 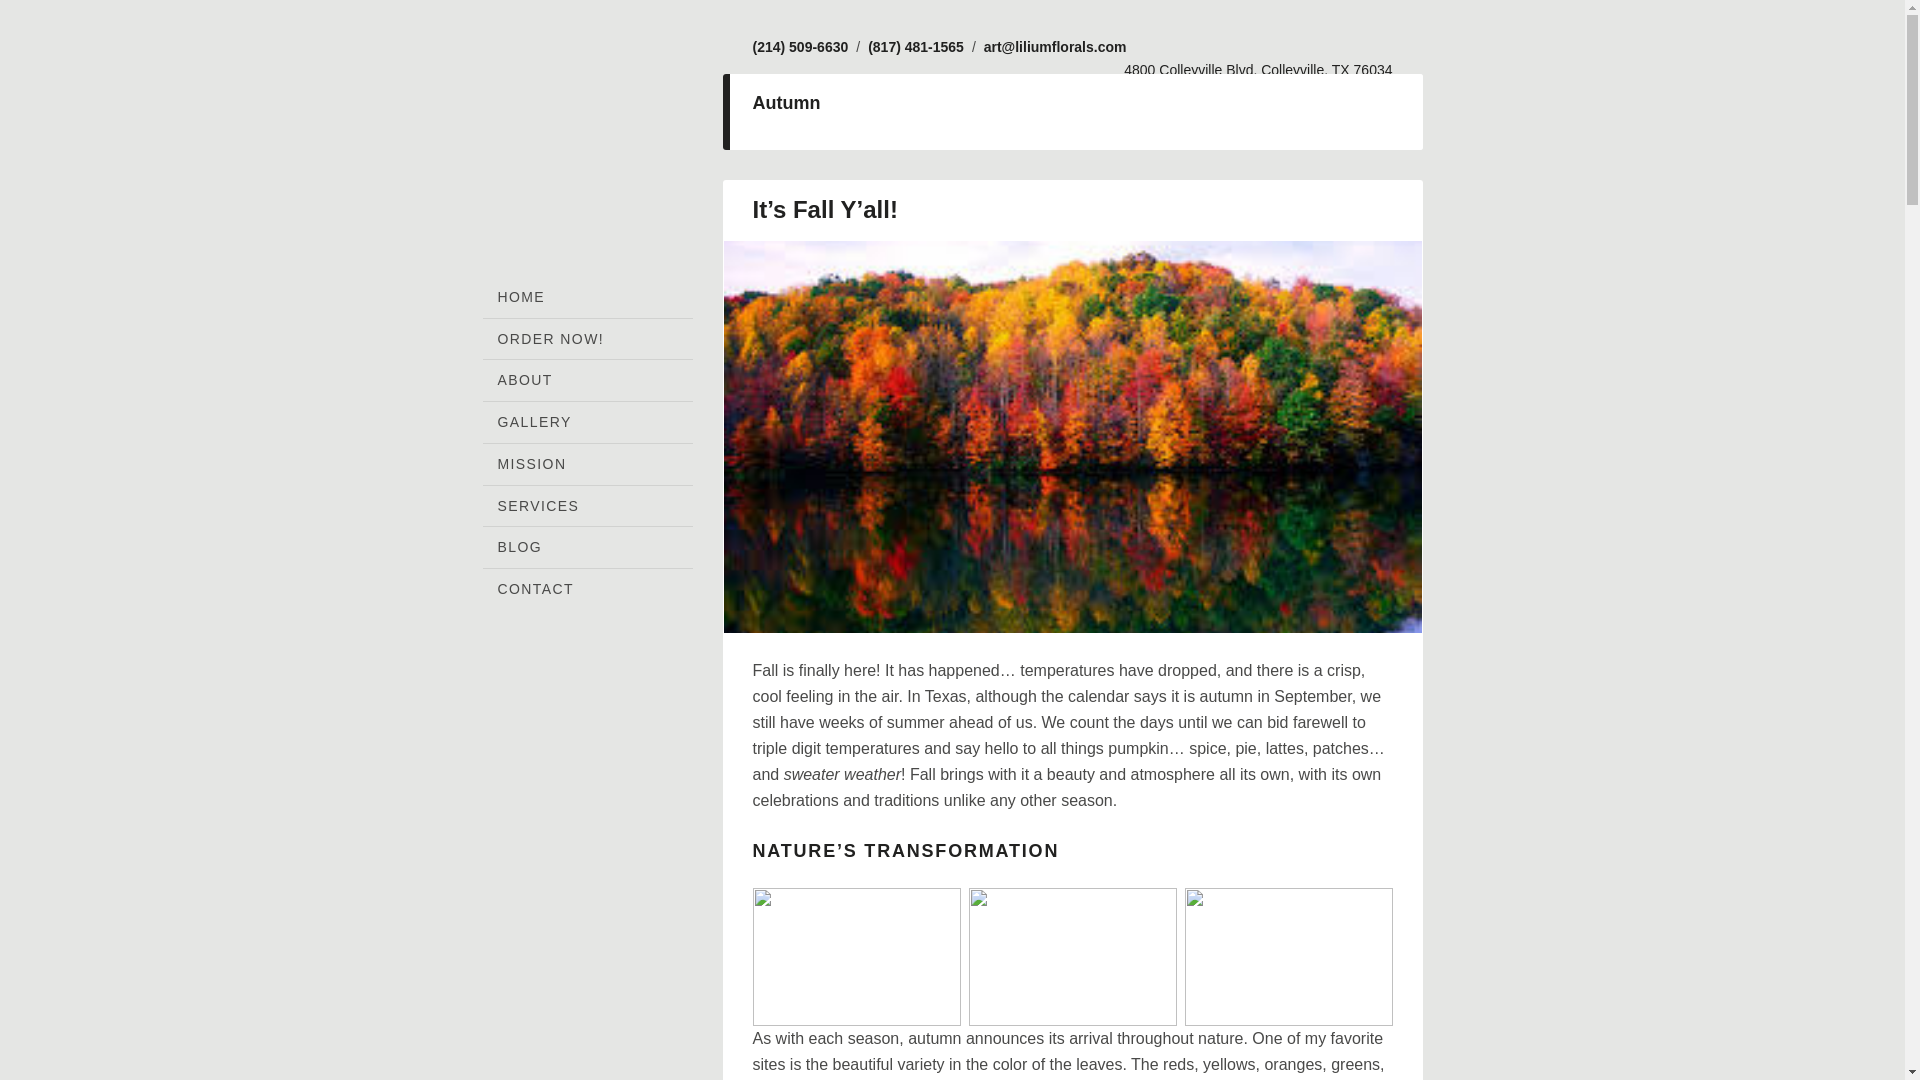 What do you see at coordinates (586, 338) in the screenshot?
I see `ORDER NOW!` at bounding box center [586, 338].